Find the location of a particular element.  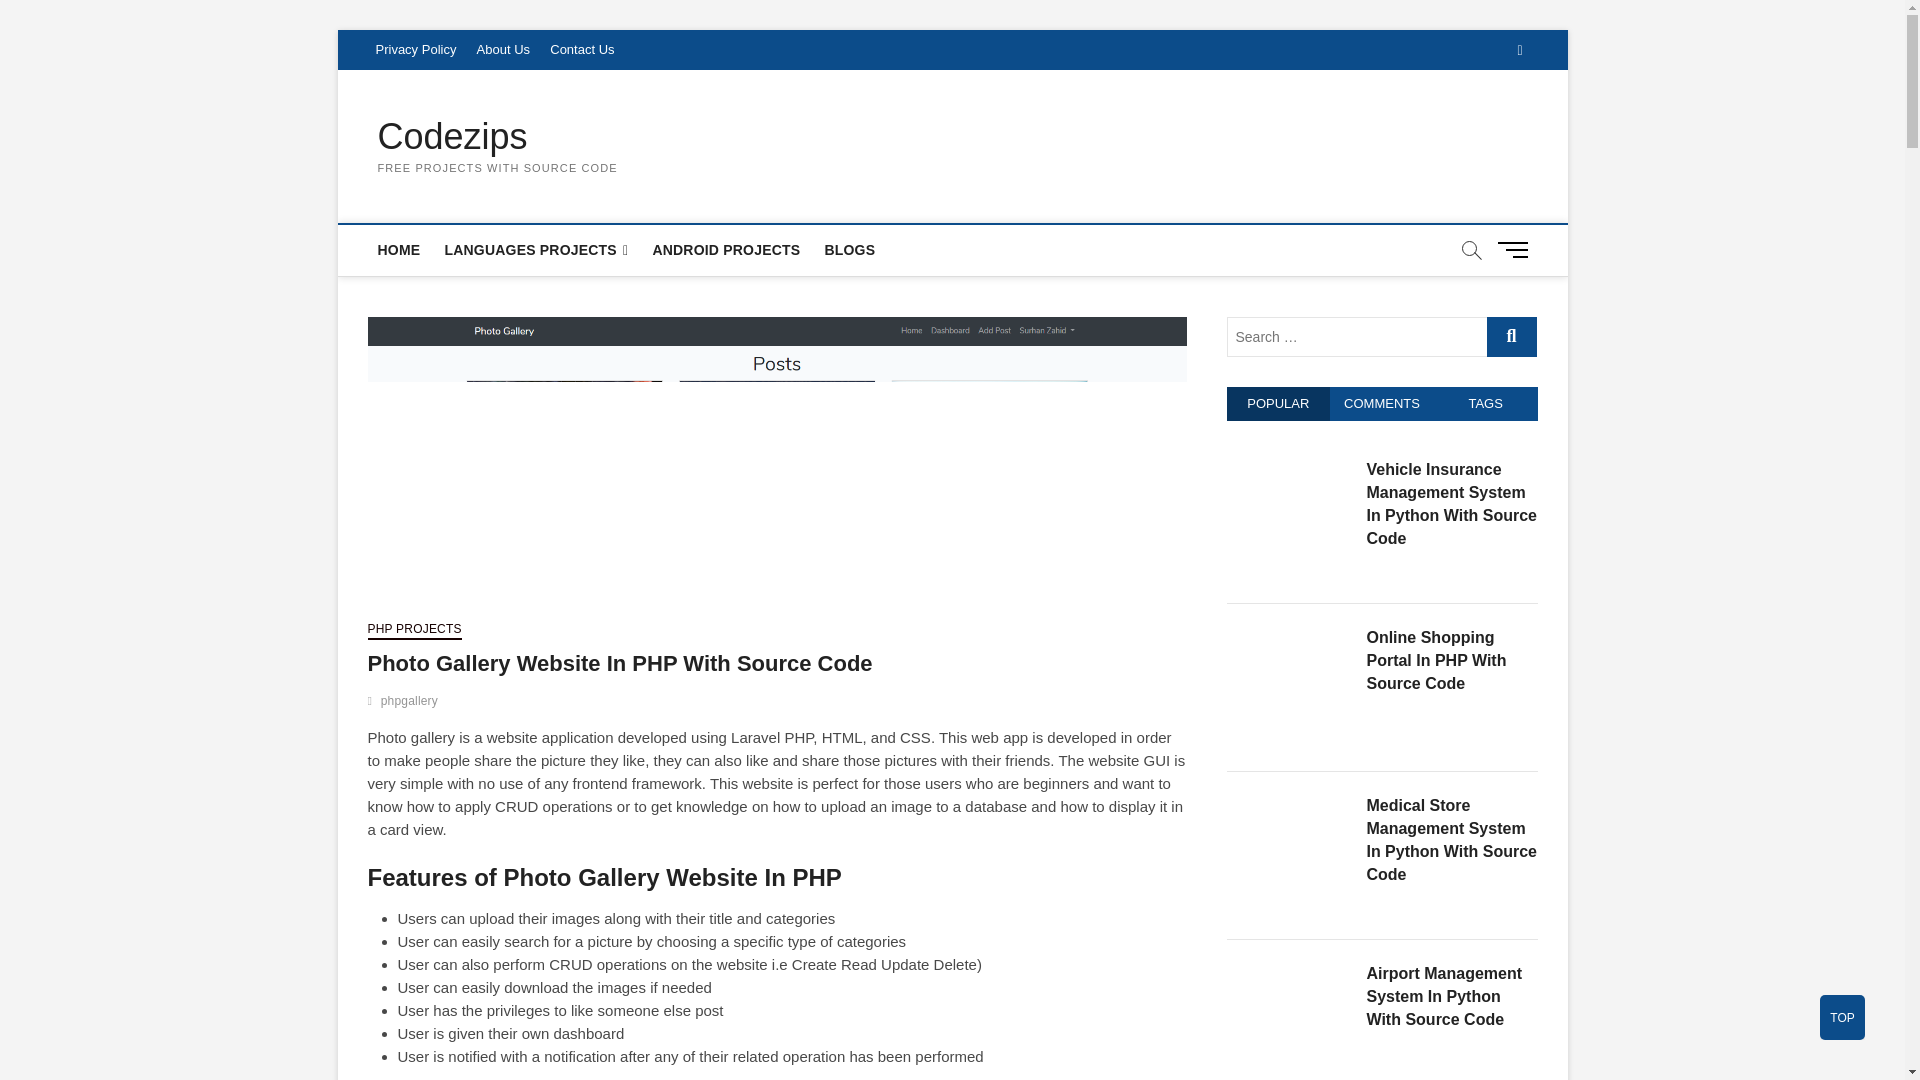

phpgallery is located at coordinates (412, 703).